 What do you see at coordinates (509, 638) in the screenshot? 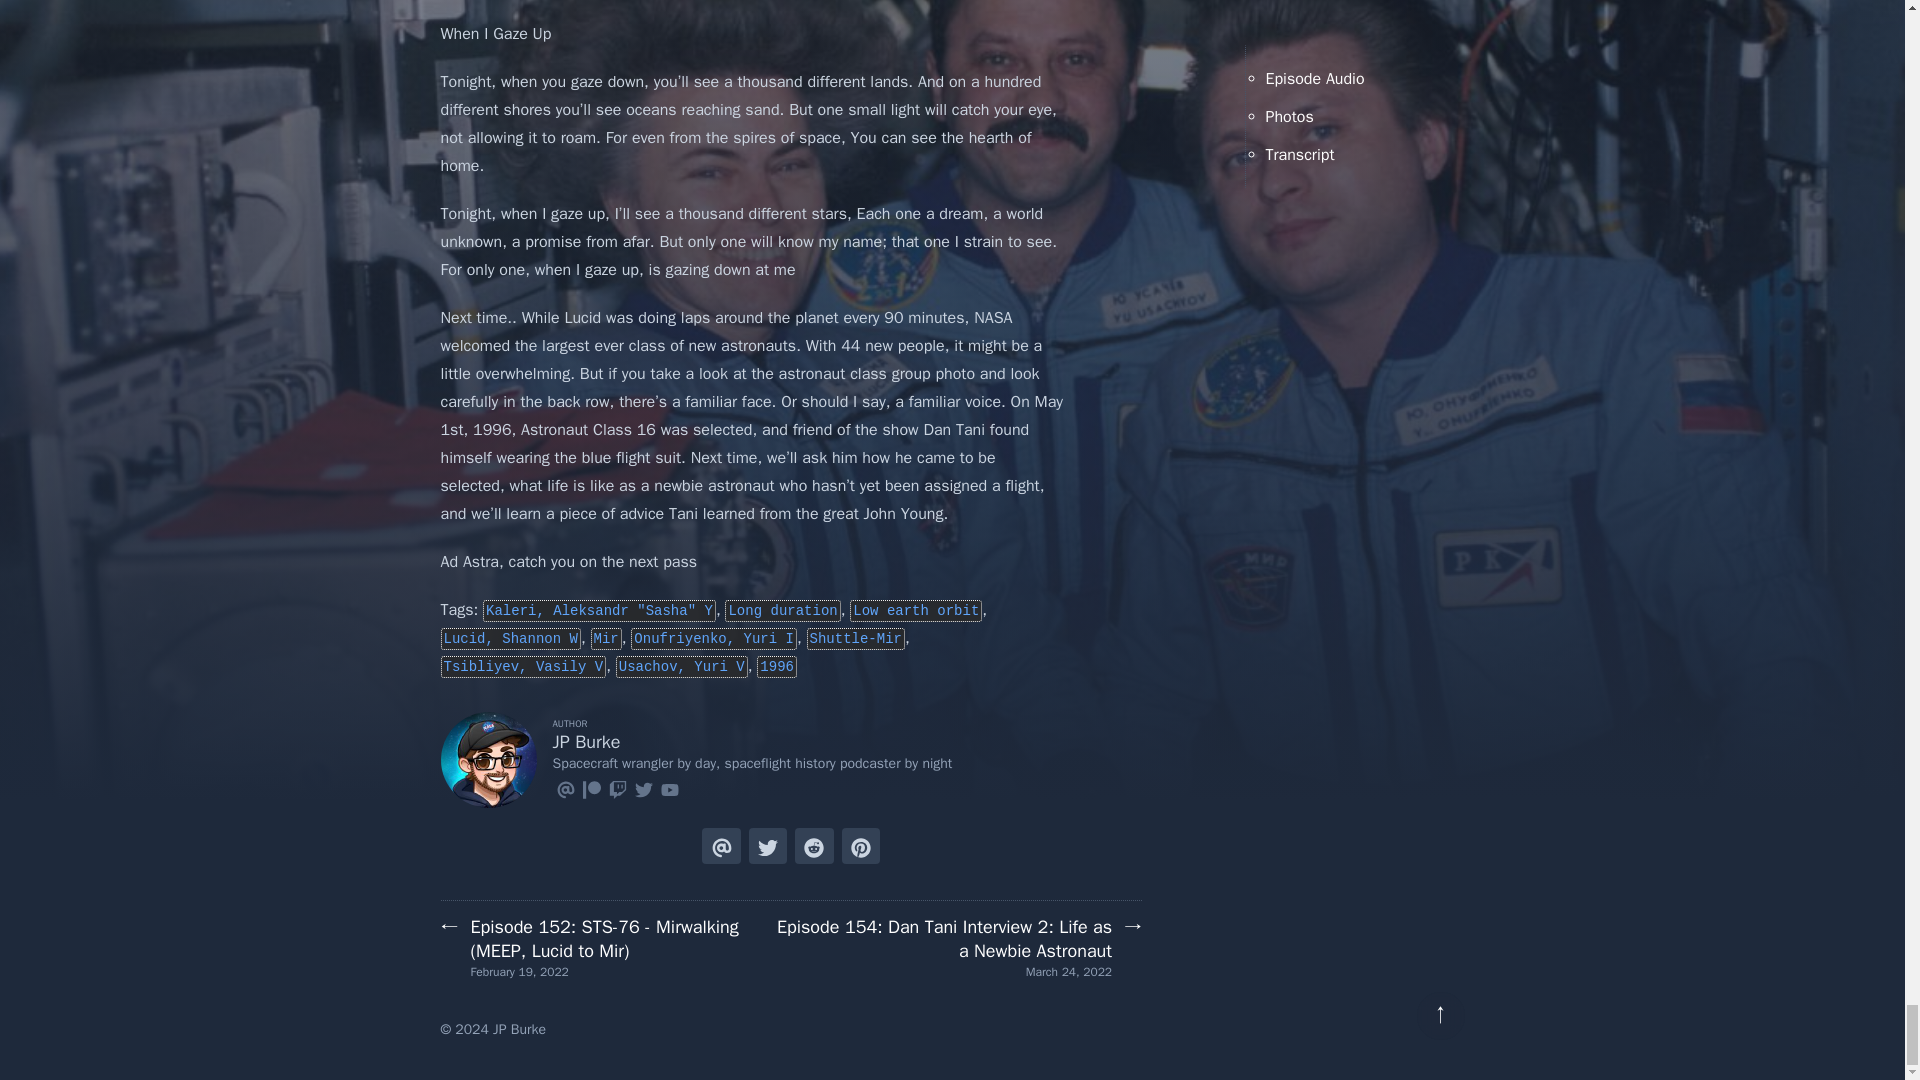
I see `Lucid, Shannon W` at bounding box center [509, 638].